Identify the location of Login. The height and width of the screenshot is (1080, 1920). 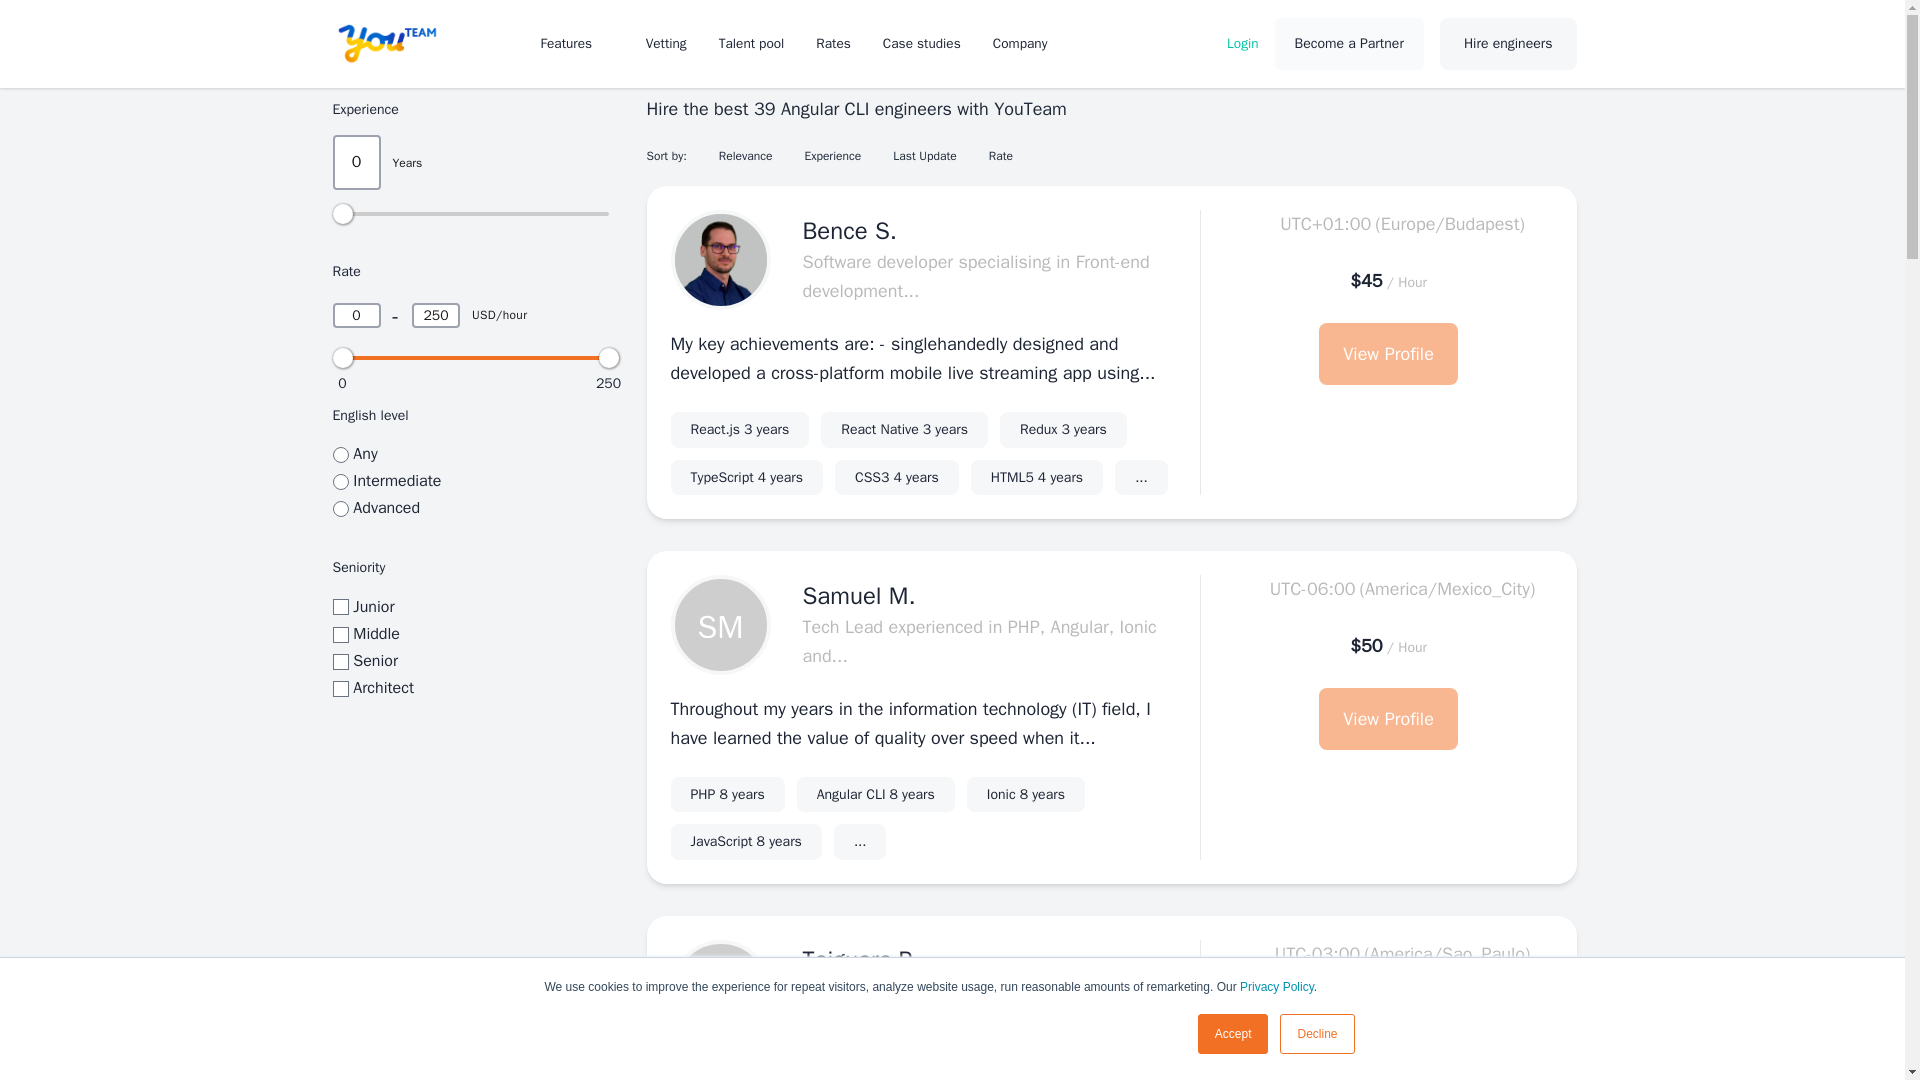
(340, 455).